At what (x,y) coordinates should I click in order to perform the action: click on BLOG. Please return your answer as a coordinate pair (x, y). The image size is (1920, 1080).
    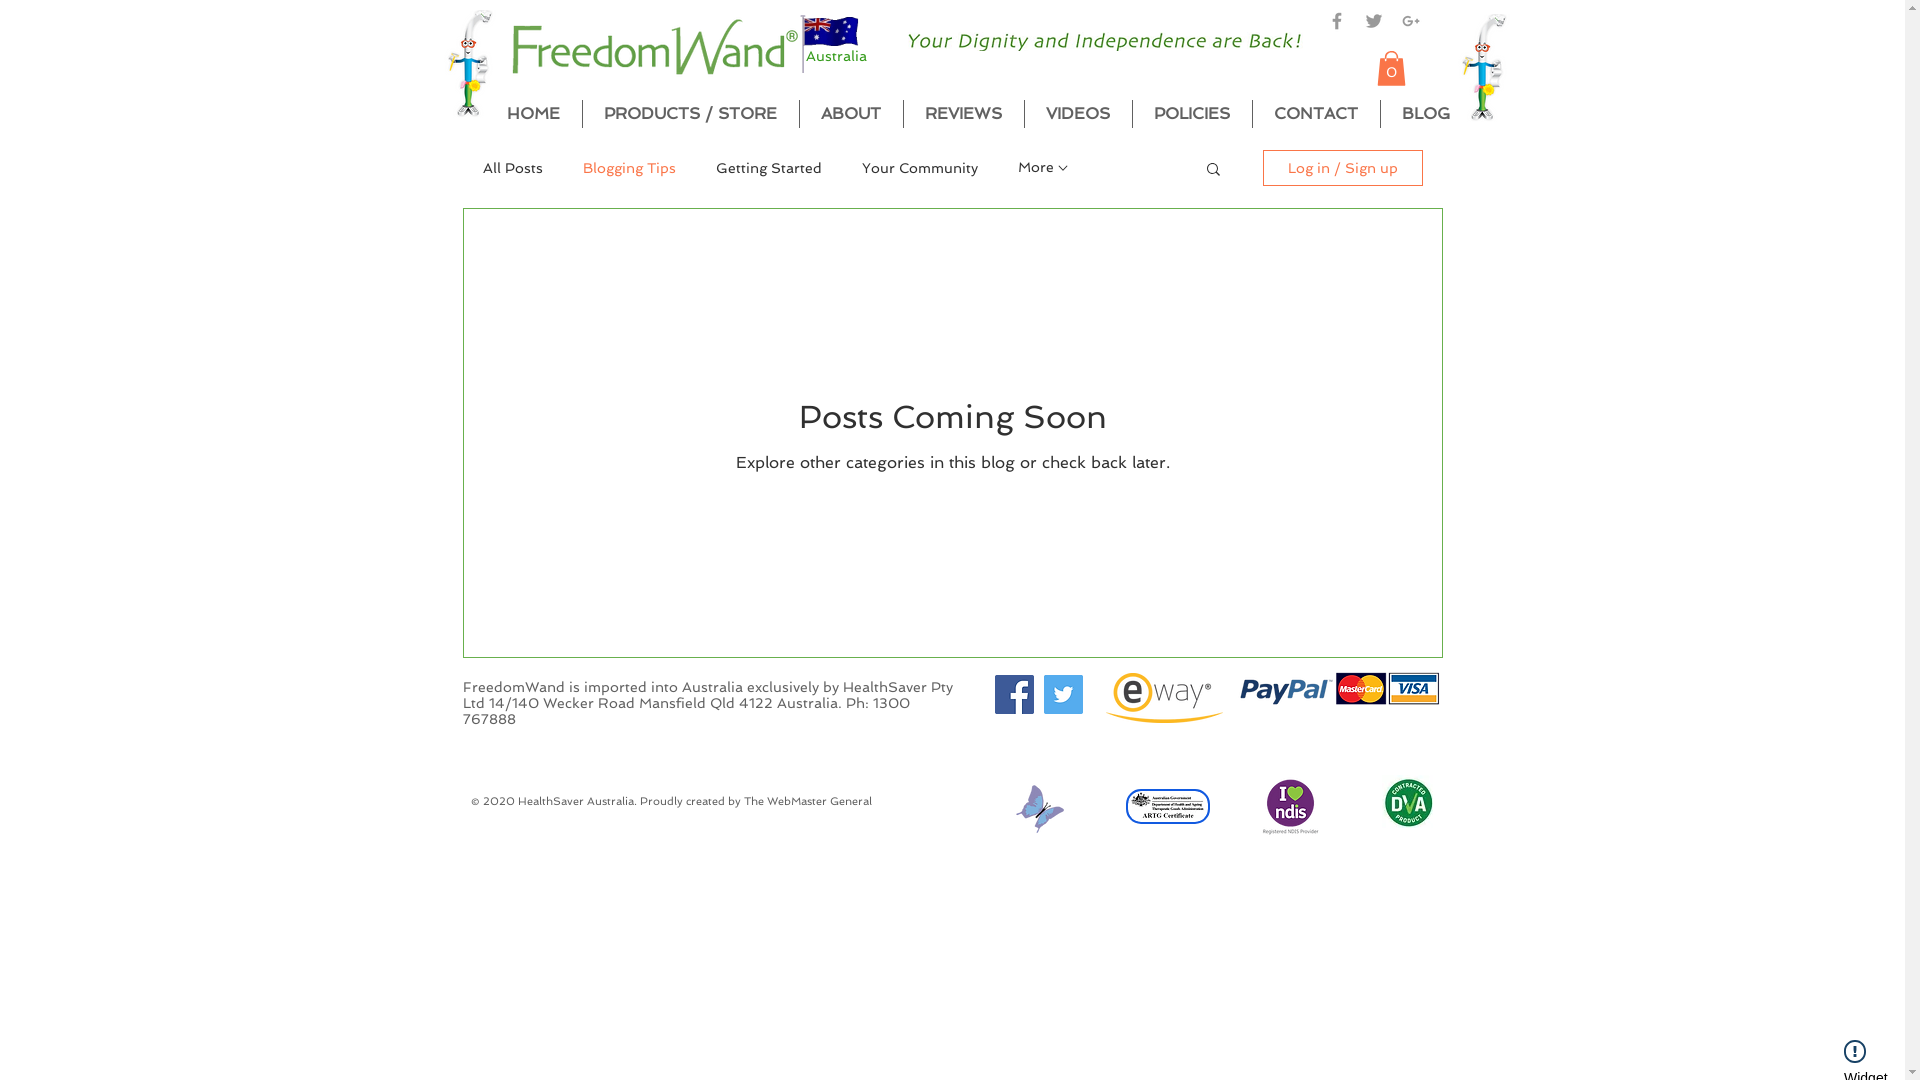
    Looking at the image, I should click on (1426, 114).